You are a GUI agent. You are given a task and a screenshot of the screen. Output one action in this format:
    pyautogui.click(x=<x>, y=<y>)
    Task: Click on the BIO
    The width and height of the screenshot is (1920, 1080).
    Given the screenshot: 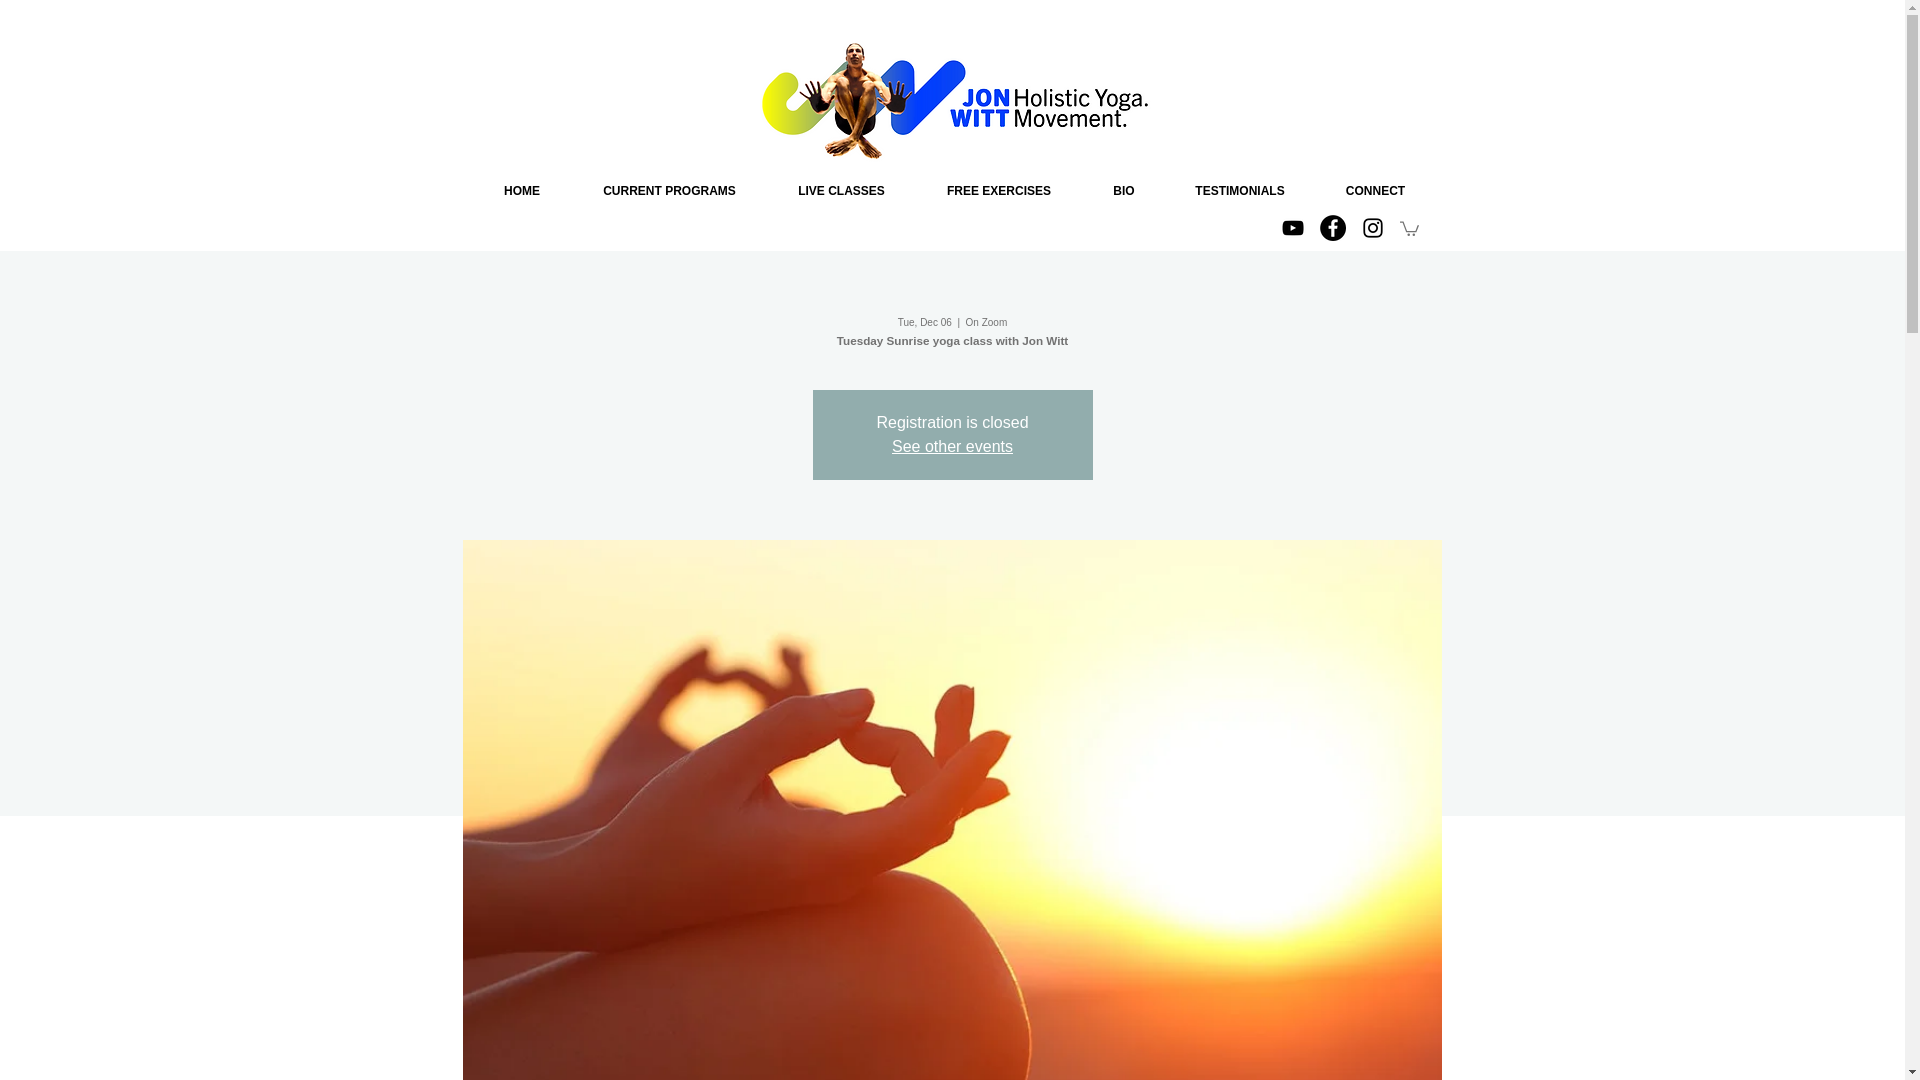 What is the action you would take?
    pyautogui.click(x=1124, y=192)
    